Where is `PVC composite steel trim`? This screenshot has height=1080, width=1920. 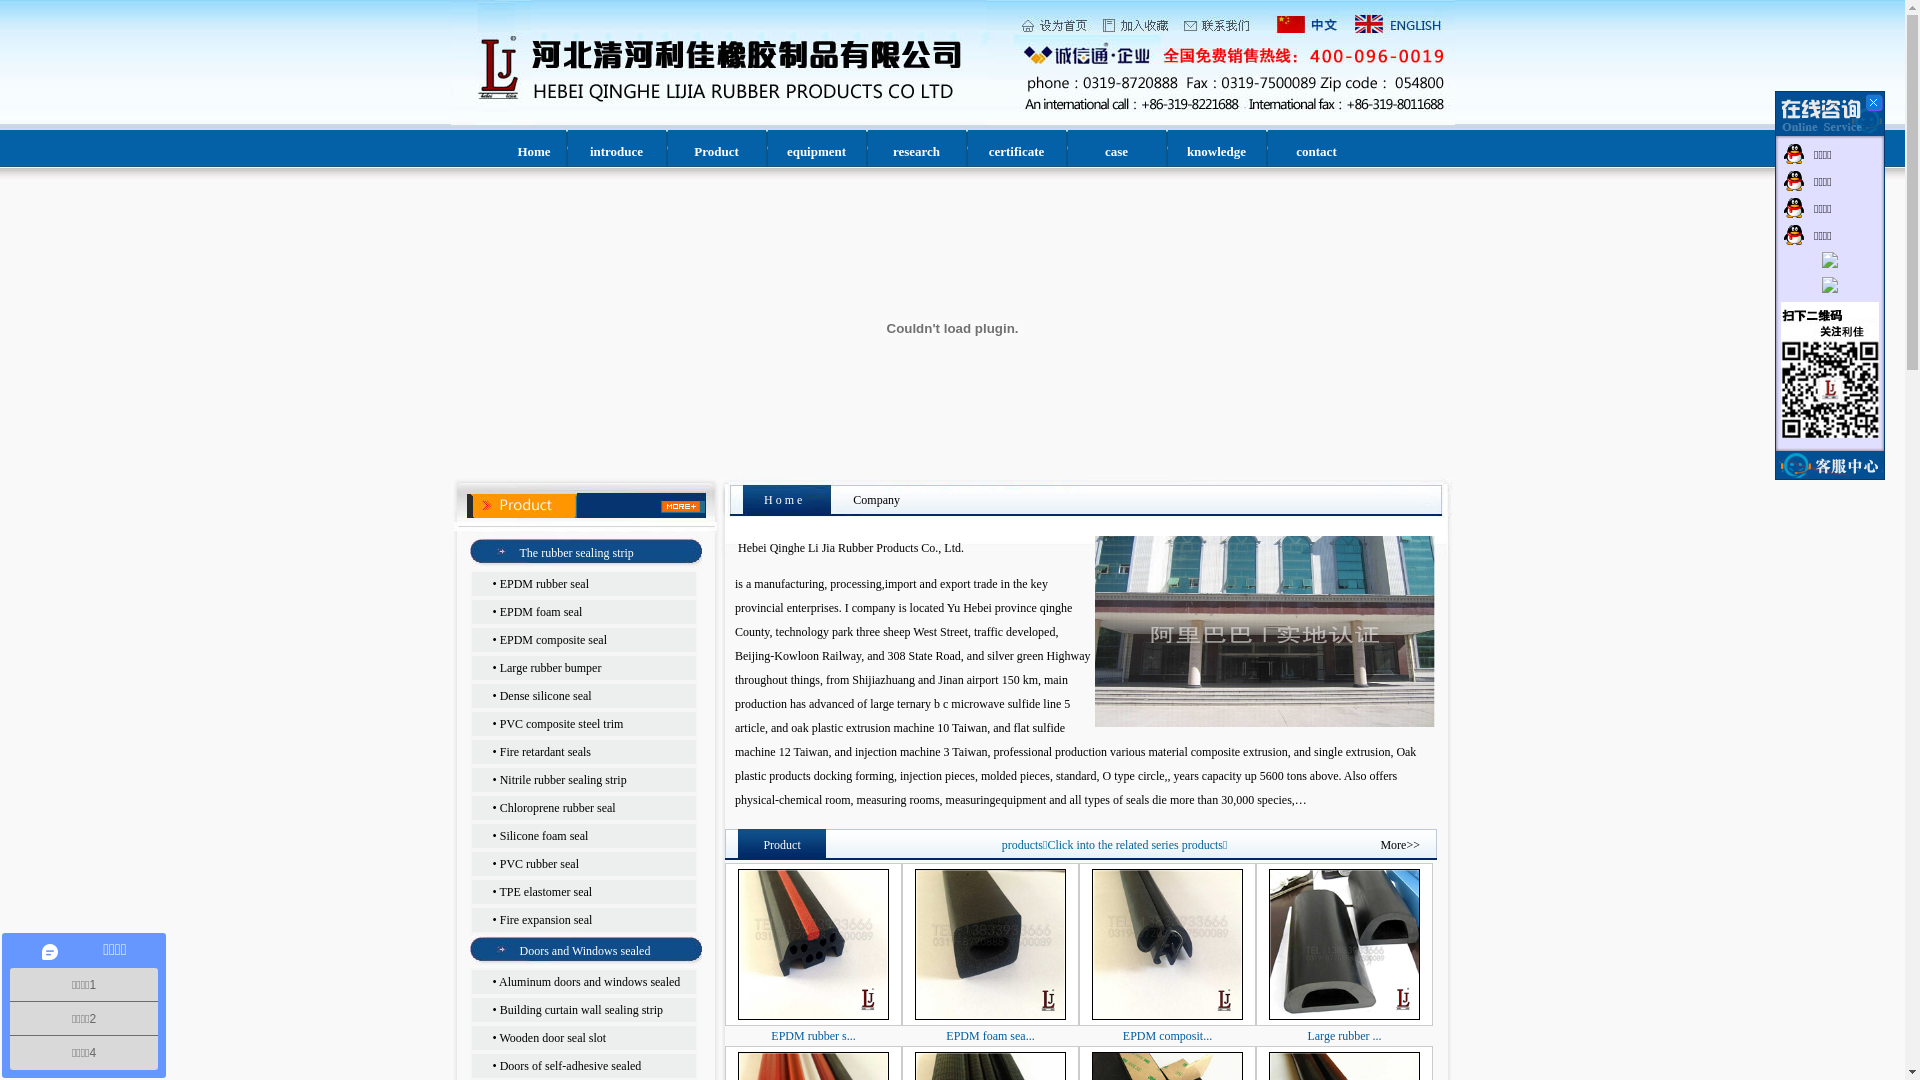
PVC composite steel trim is located at coordinates (562, 724).